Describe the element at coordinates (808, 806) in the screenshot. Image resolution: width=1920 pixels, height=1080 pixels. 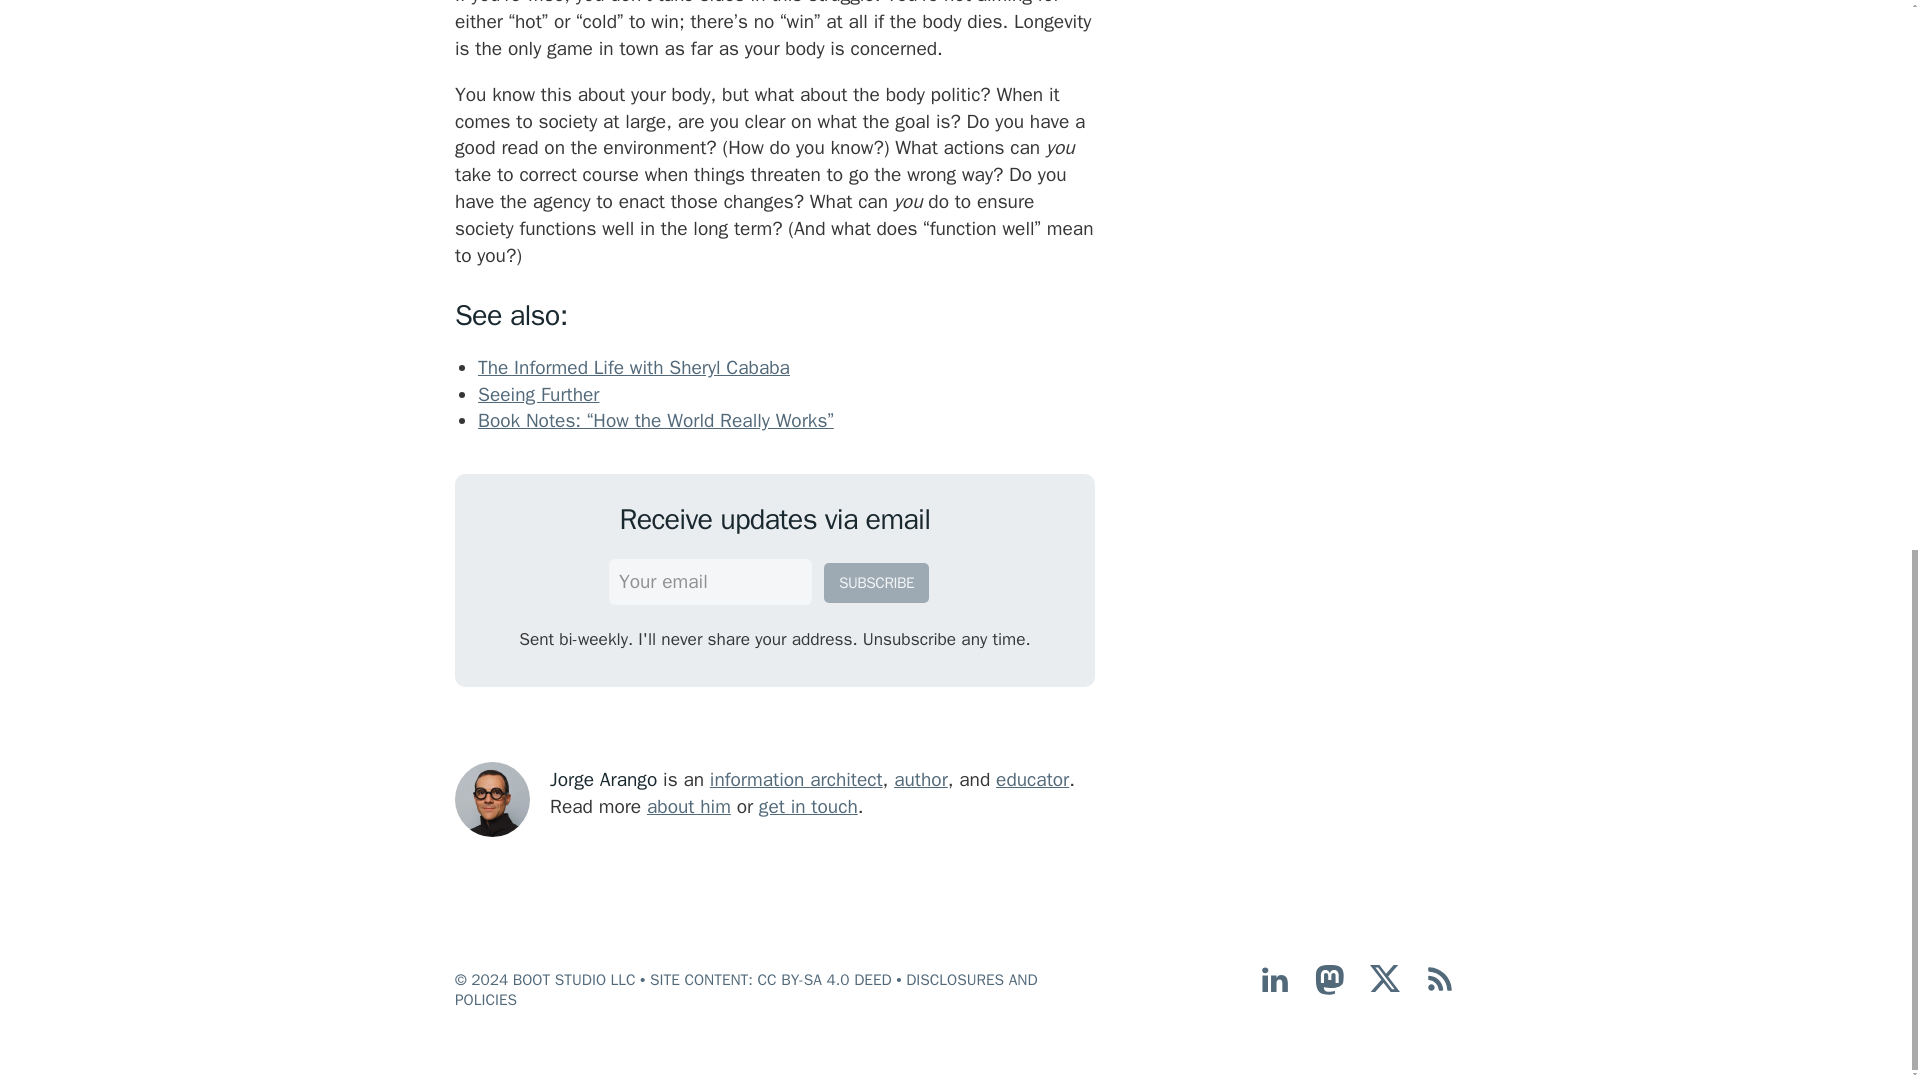
I see `get in touch` at that location.